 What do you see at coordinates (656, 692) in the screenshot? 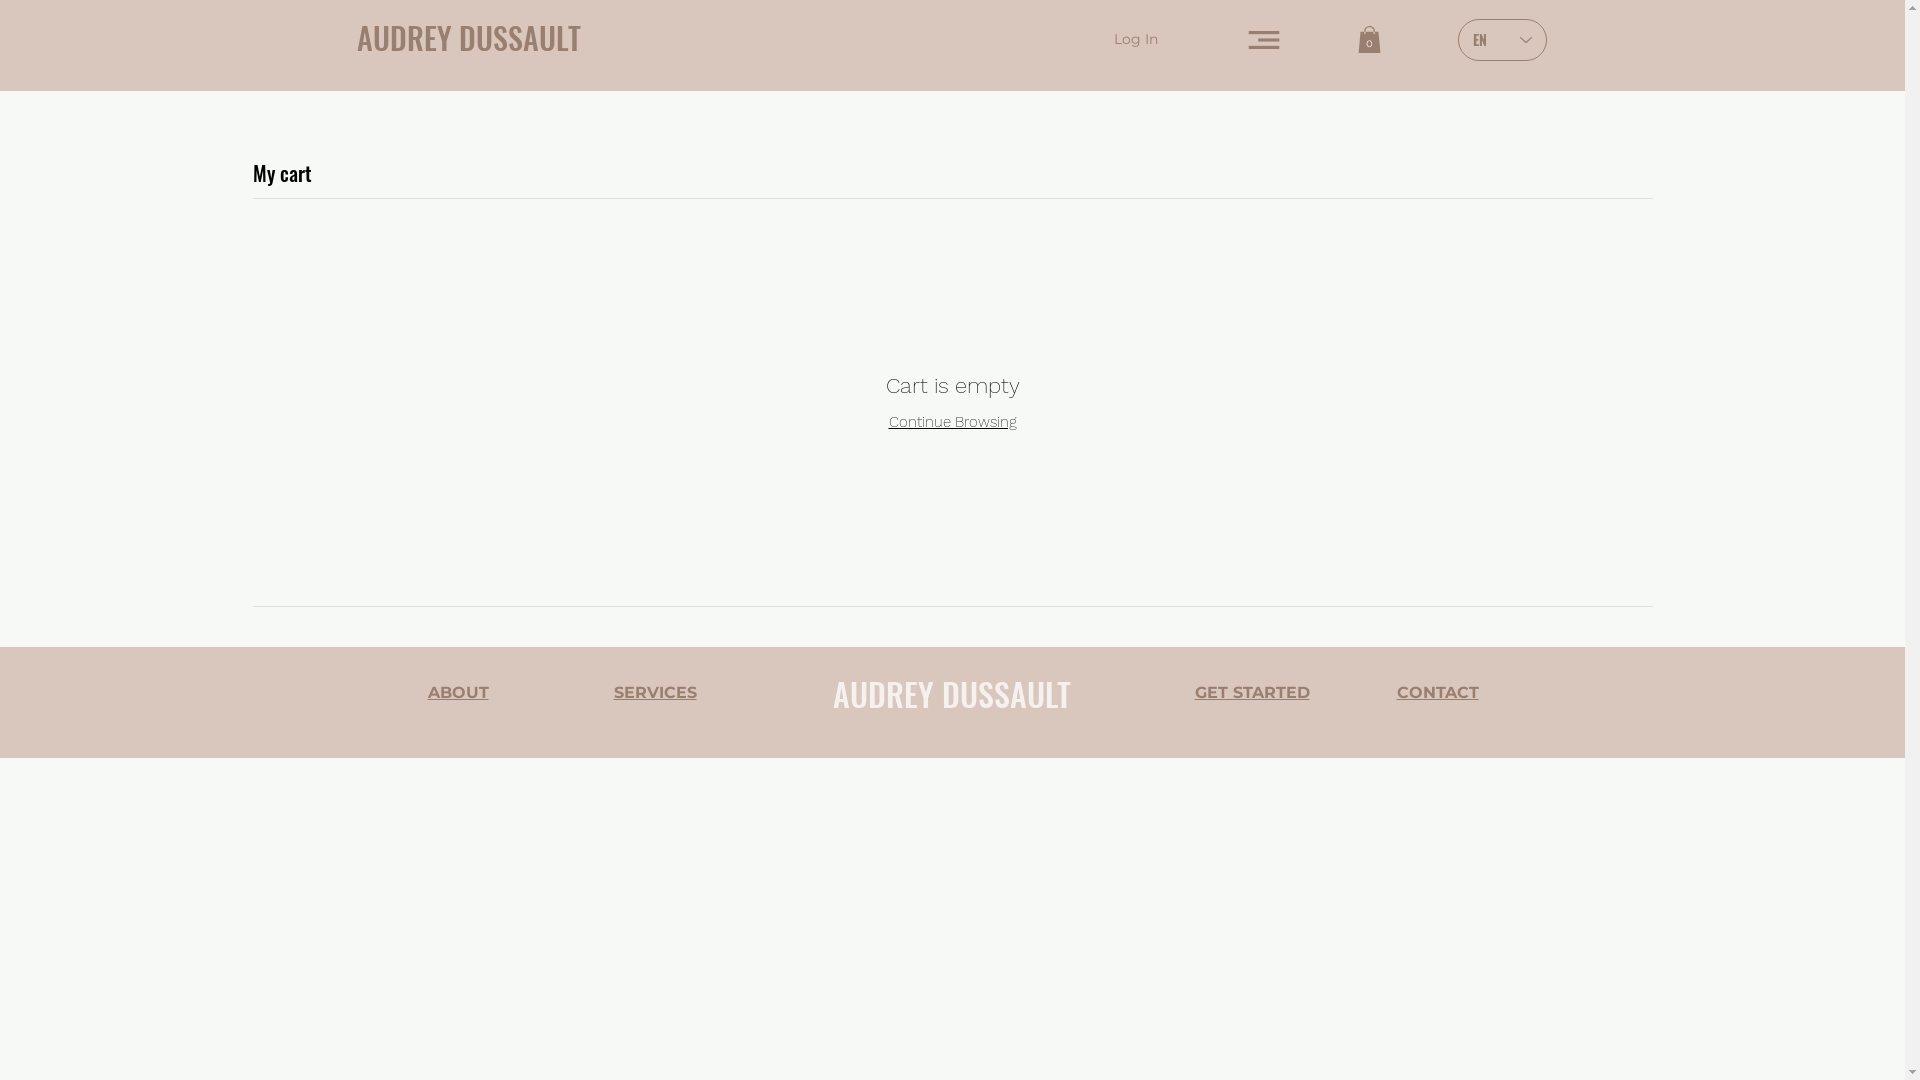
I see `SERVICES` at bounding box center [656, 692].